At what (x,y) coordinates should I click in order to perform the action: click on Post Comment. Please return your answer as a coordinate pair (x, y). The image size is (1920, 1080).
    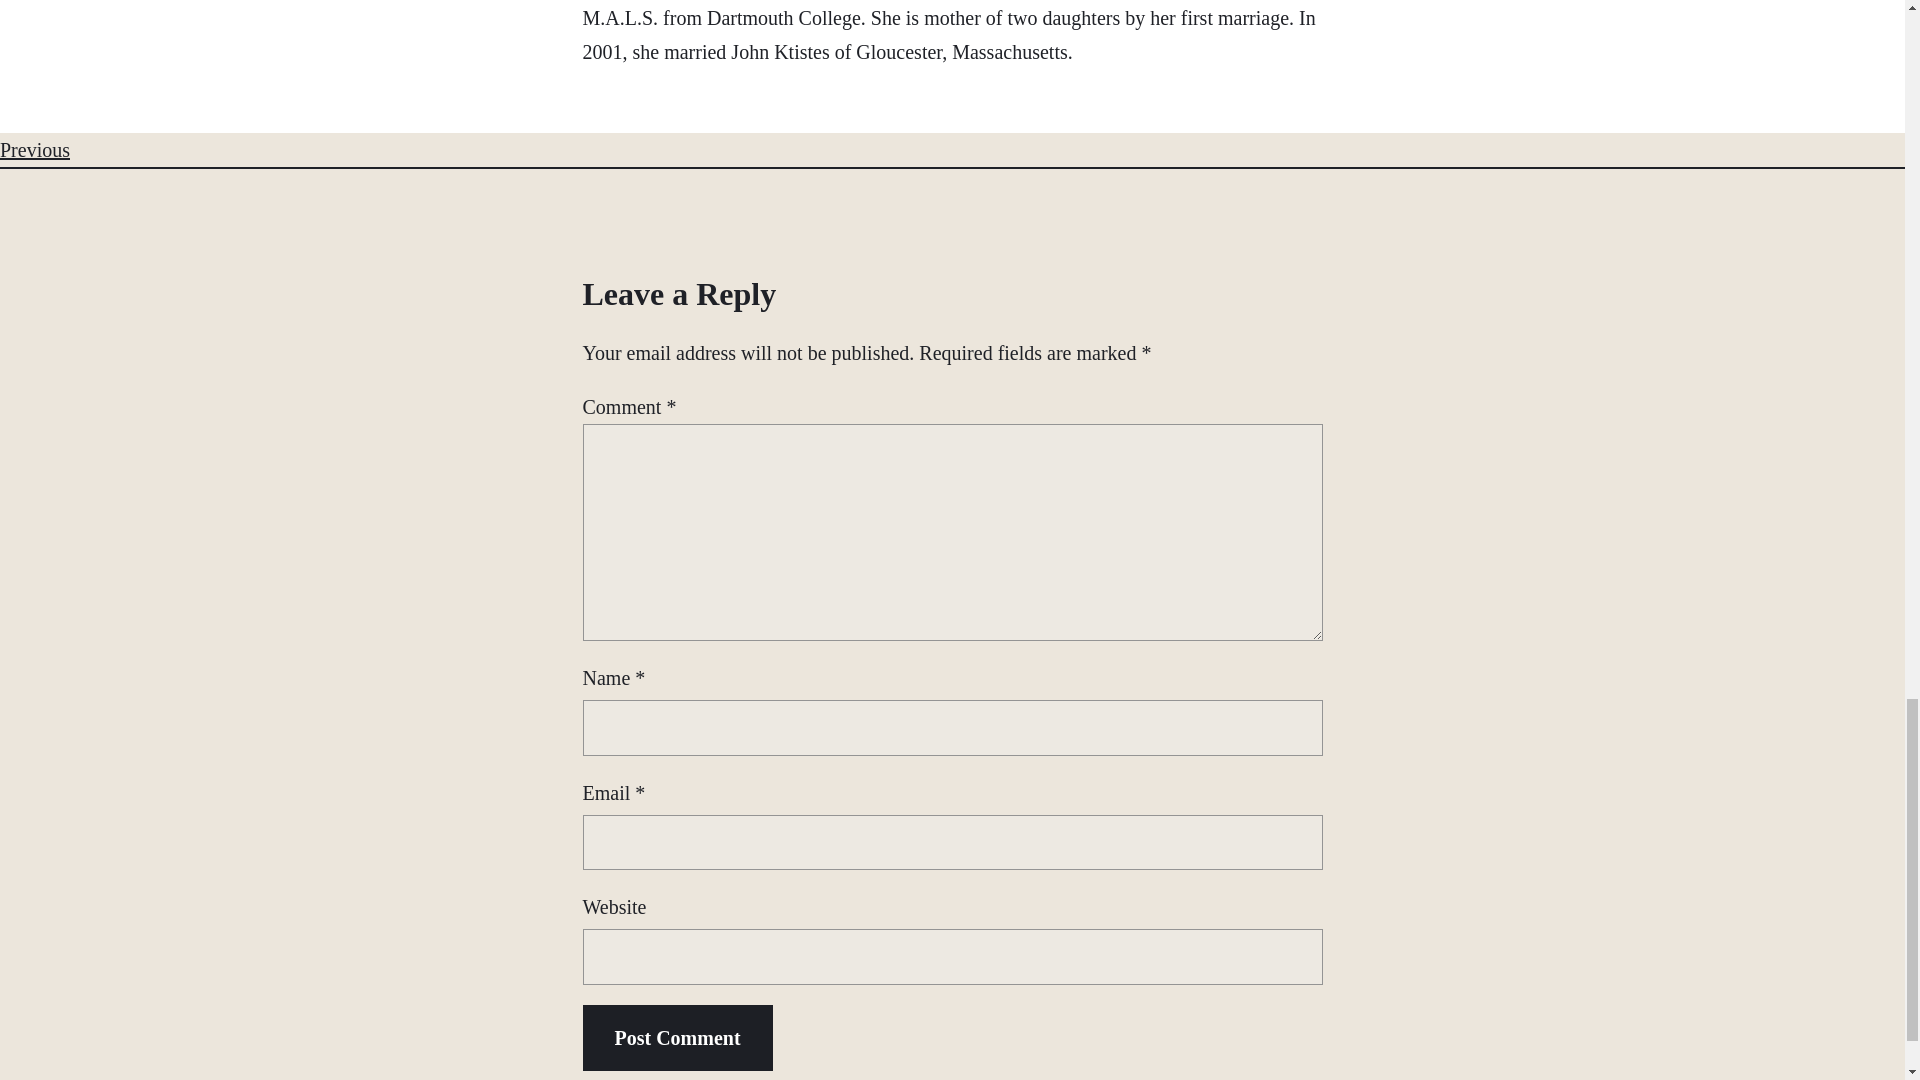
    Looking at the image, I should click on (676, 1038).